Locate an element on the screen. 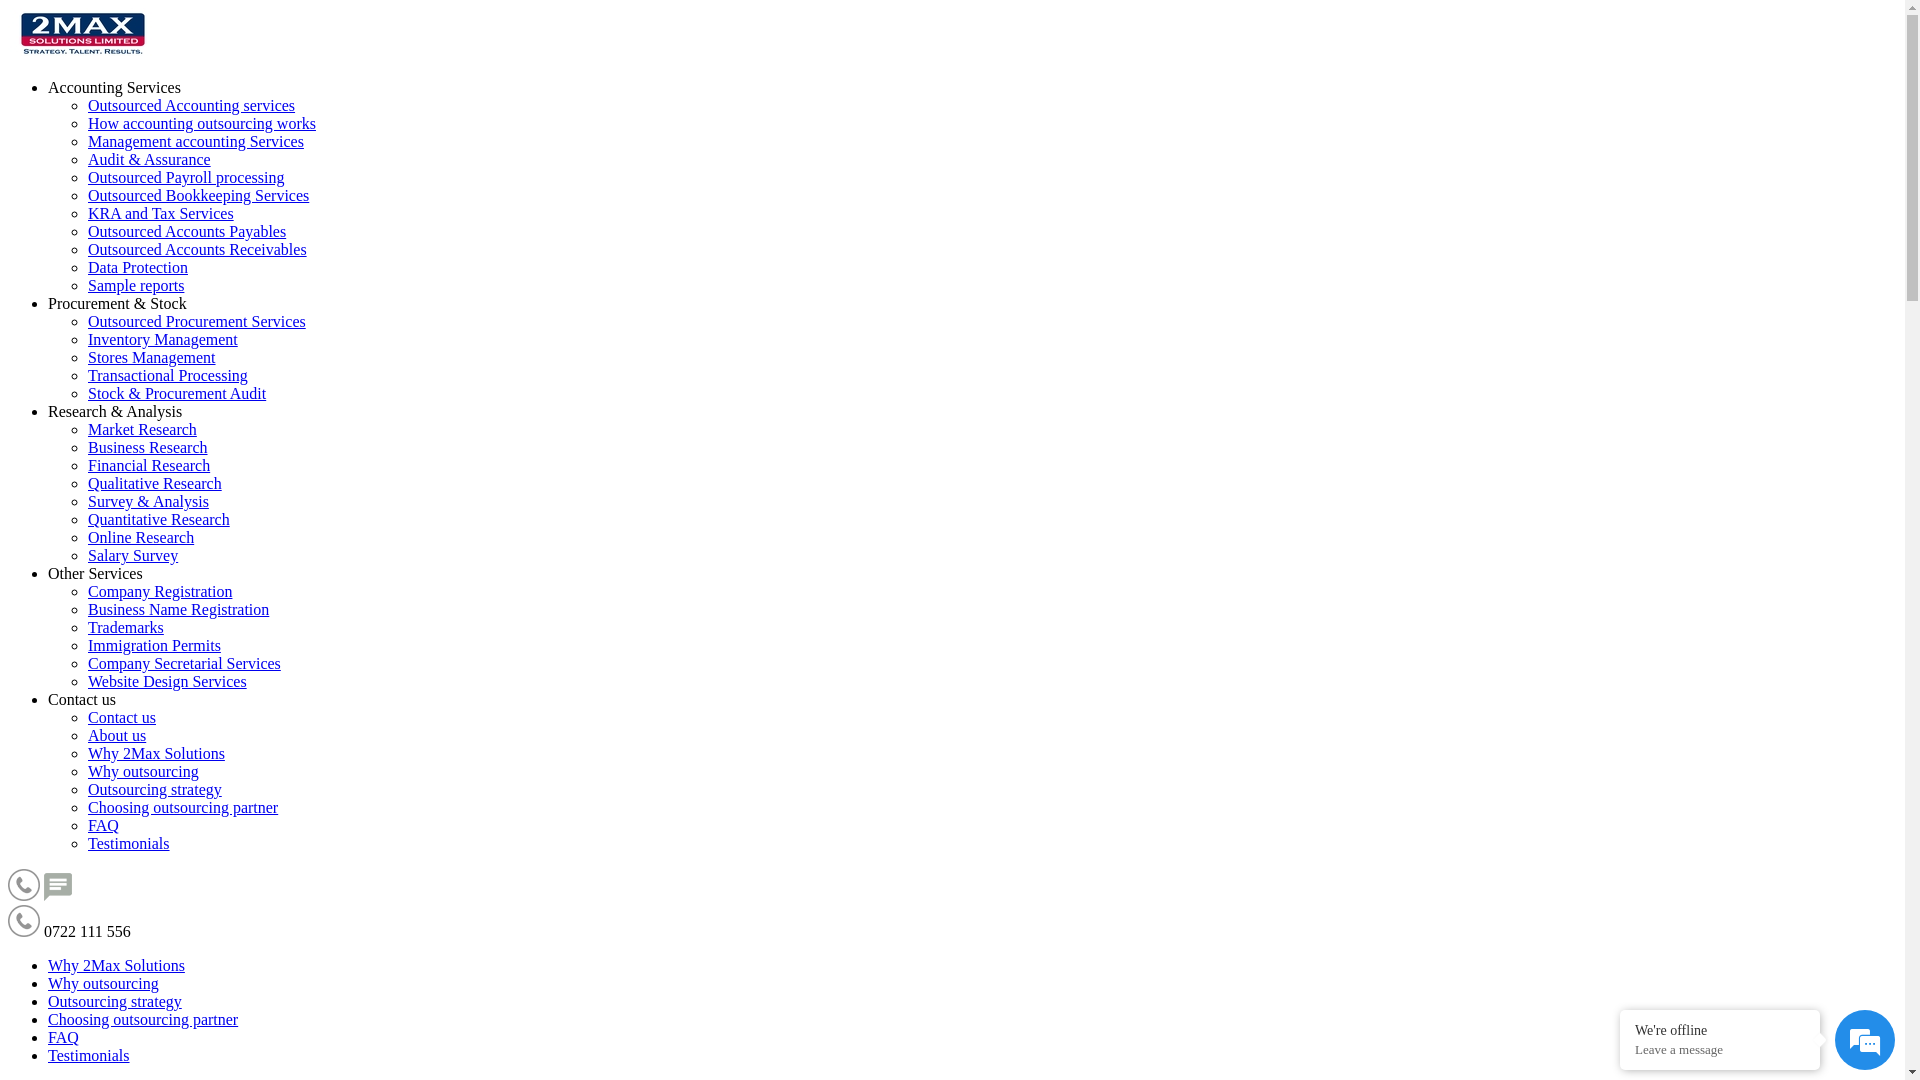 The image size is (1920, 1080). Choosing outsourcing partner is located at coordinates (143, 1020).